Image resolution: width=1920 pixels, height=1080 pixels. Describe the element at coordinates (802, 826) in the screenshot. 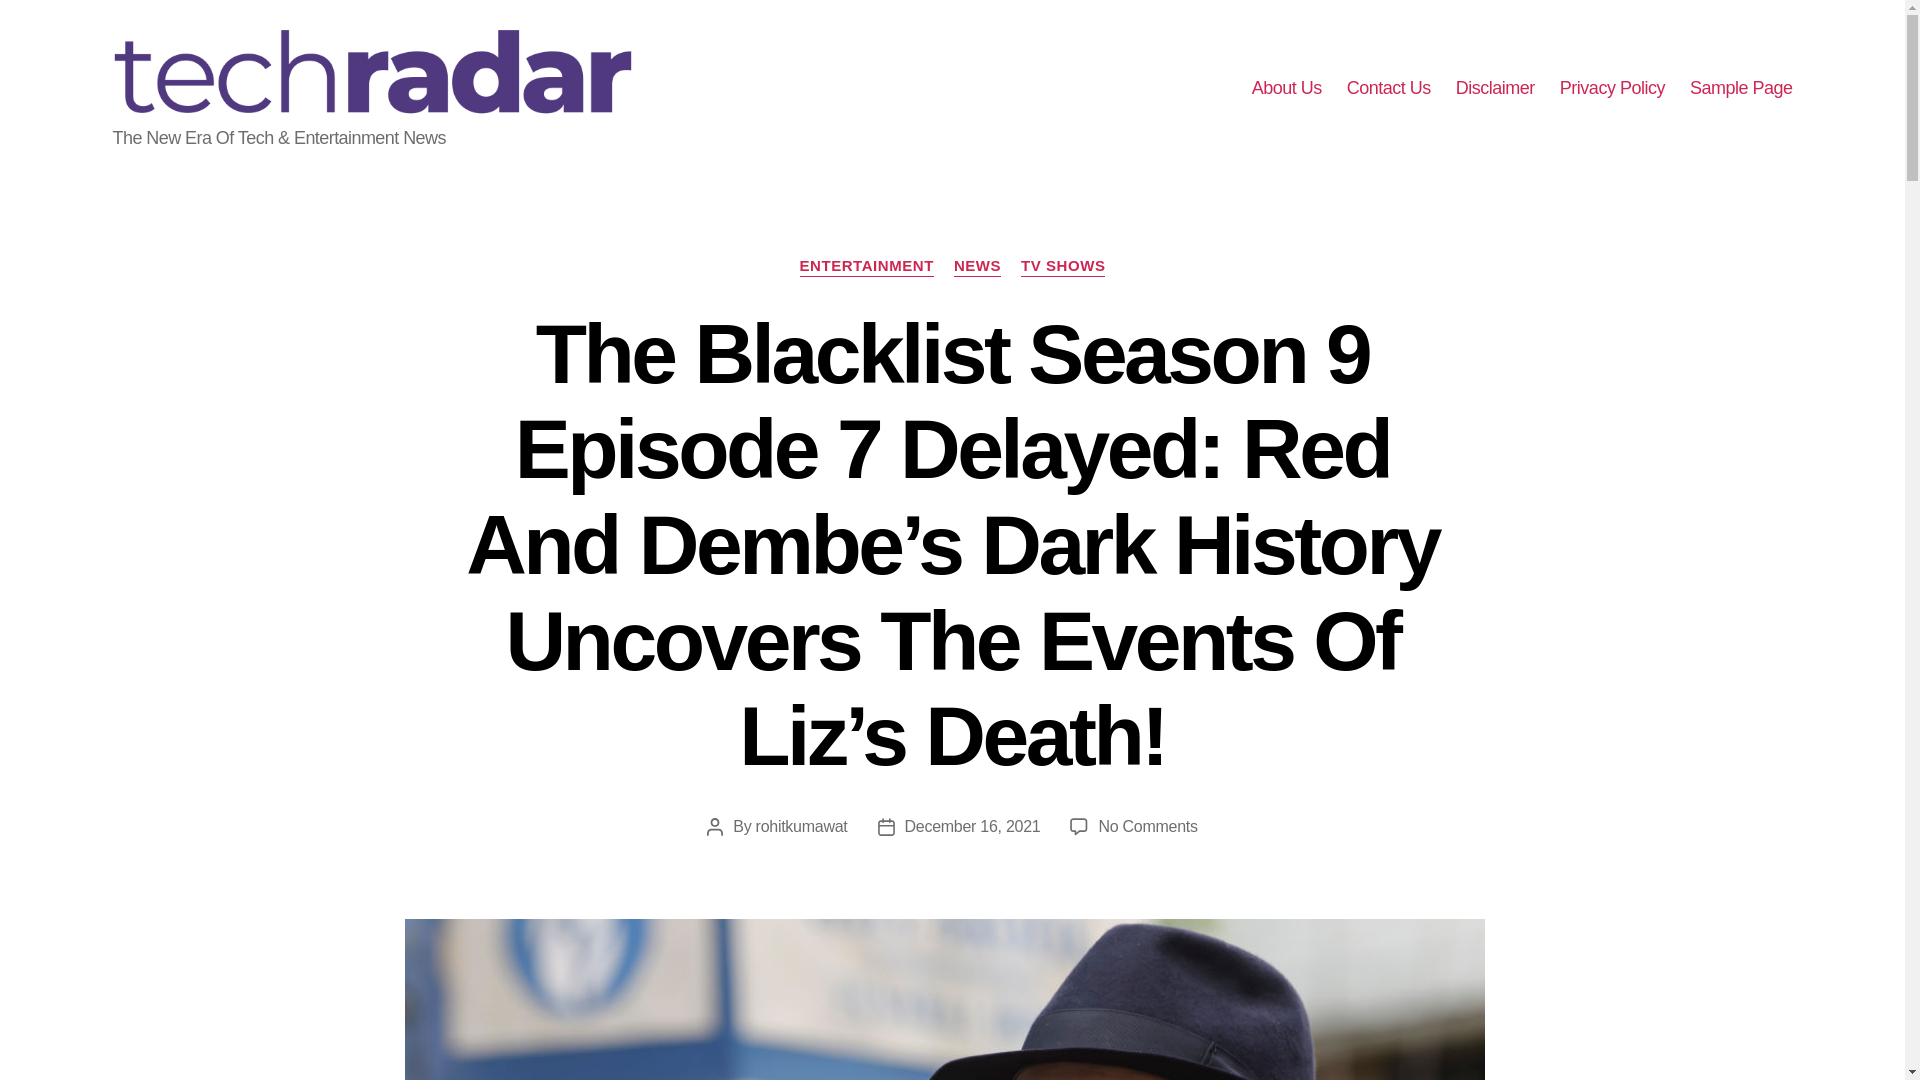

I see `rohitkumawat` at that location.